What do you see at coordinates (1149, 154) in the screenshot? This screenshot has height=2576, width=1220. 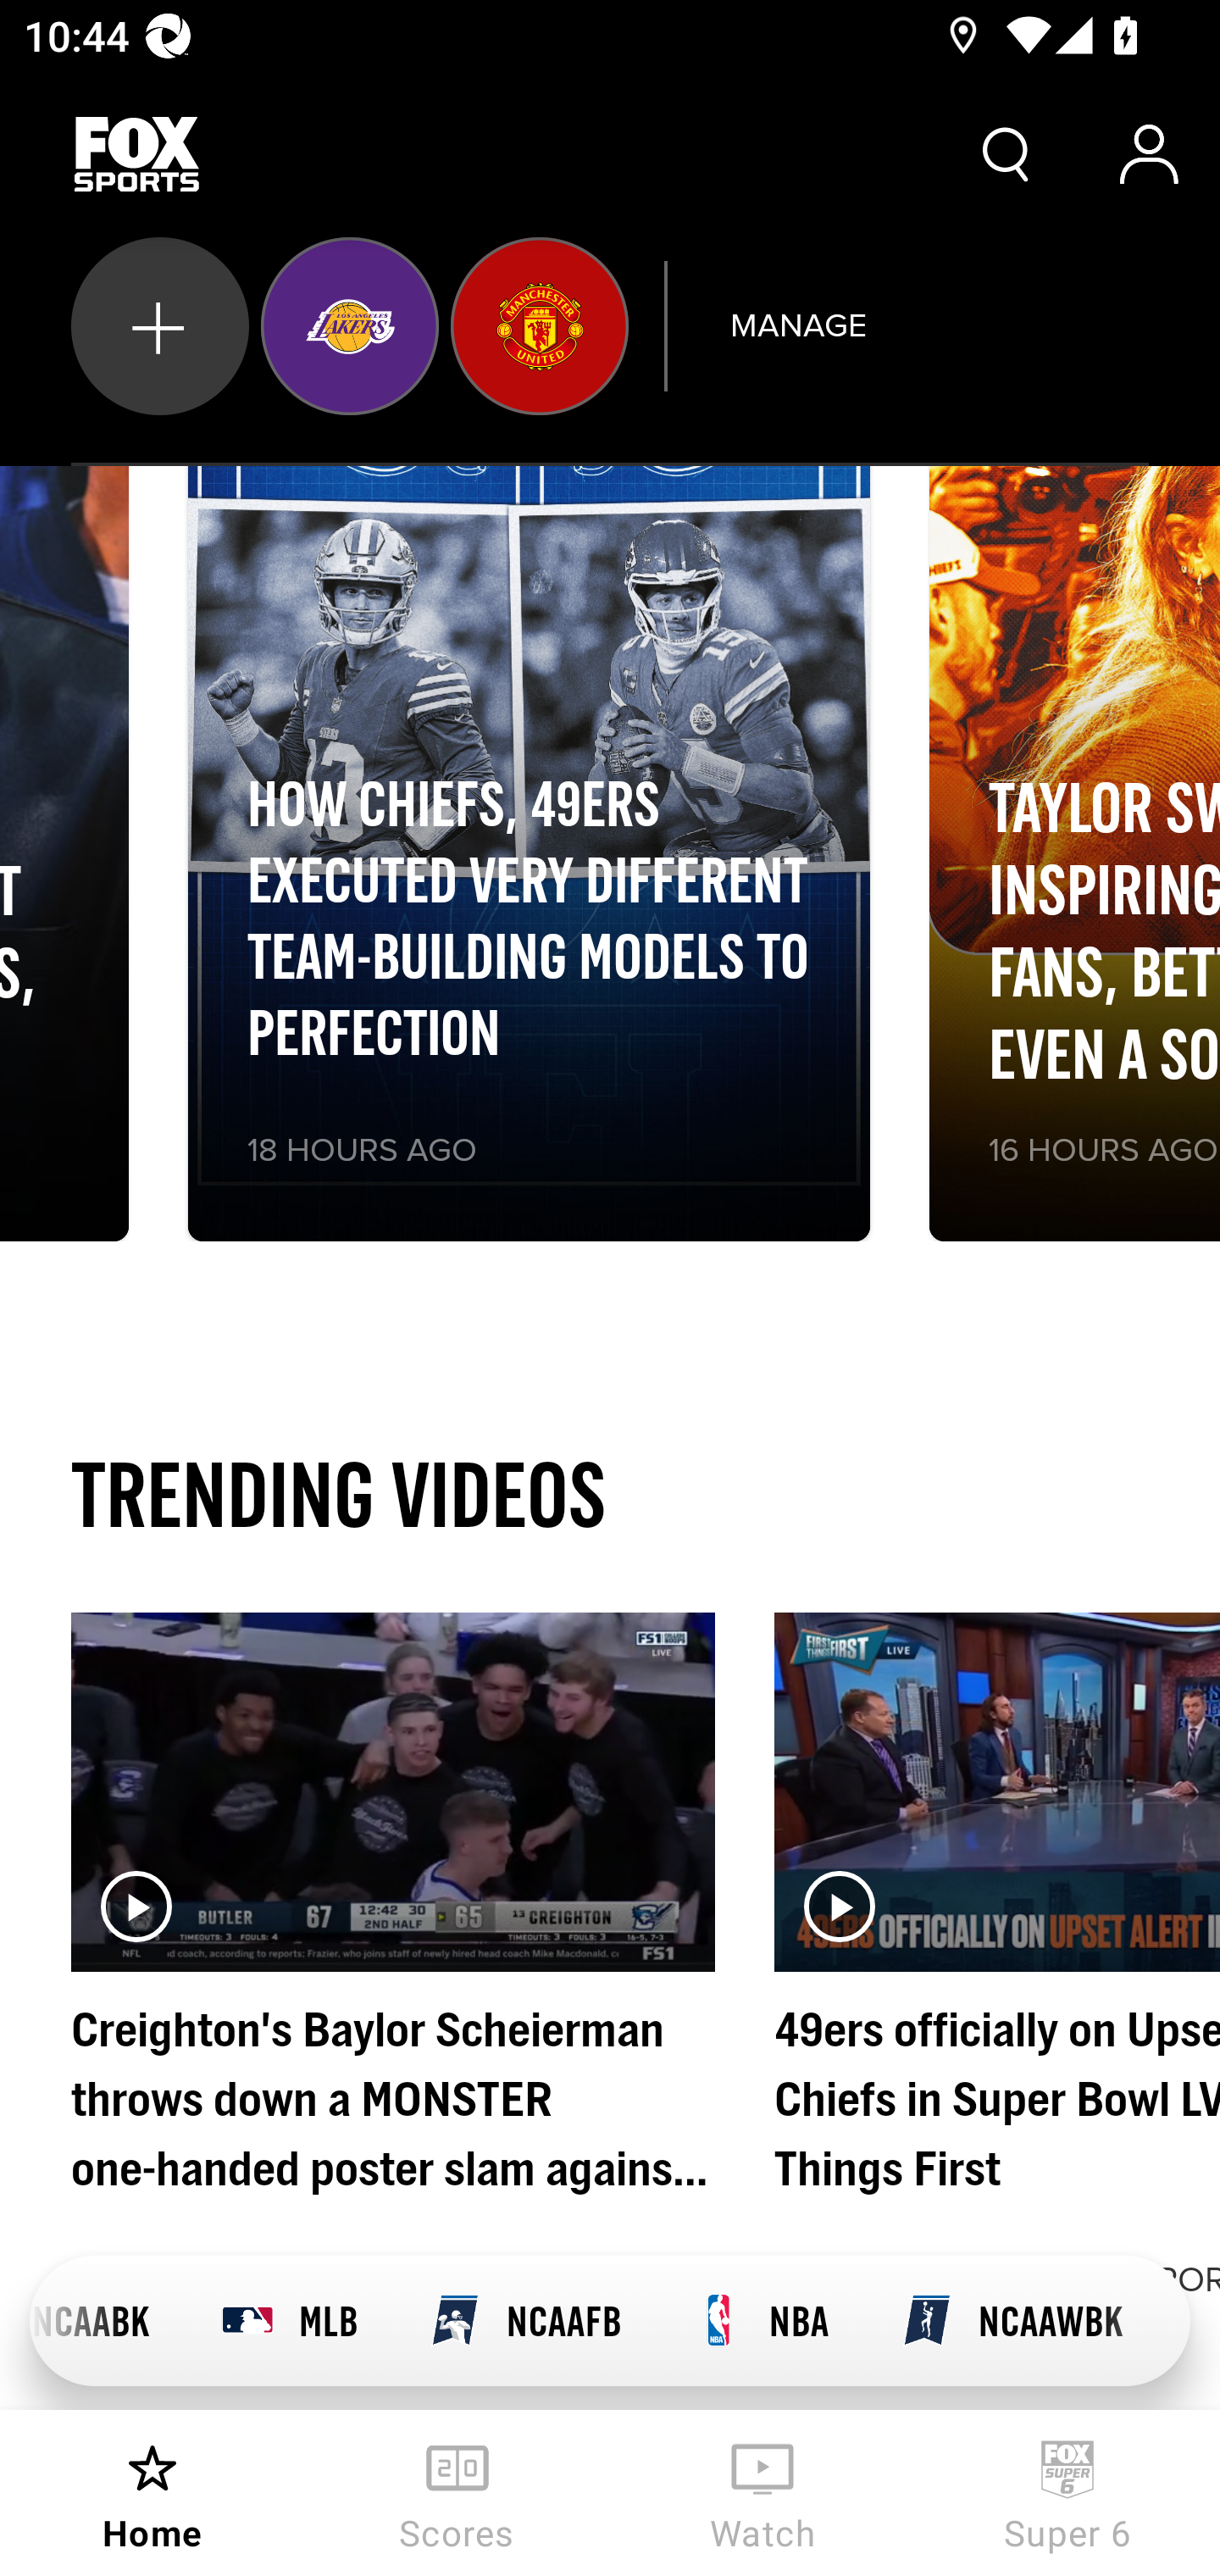 I see `Account` at bounding box center [1149, 154].